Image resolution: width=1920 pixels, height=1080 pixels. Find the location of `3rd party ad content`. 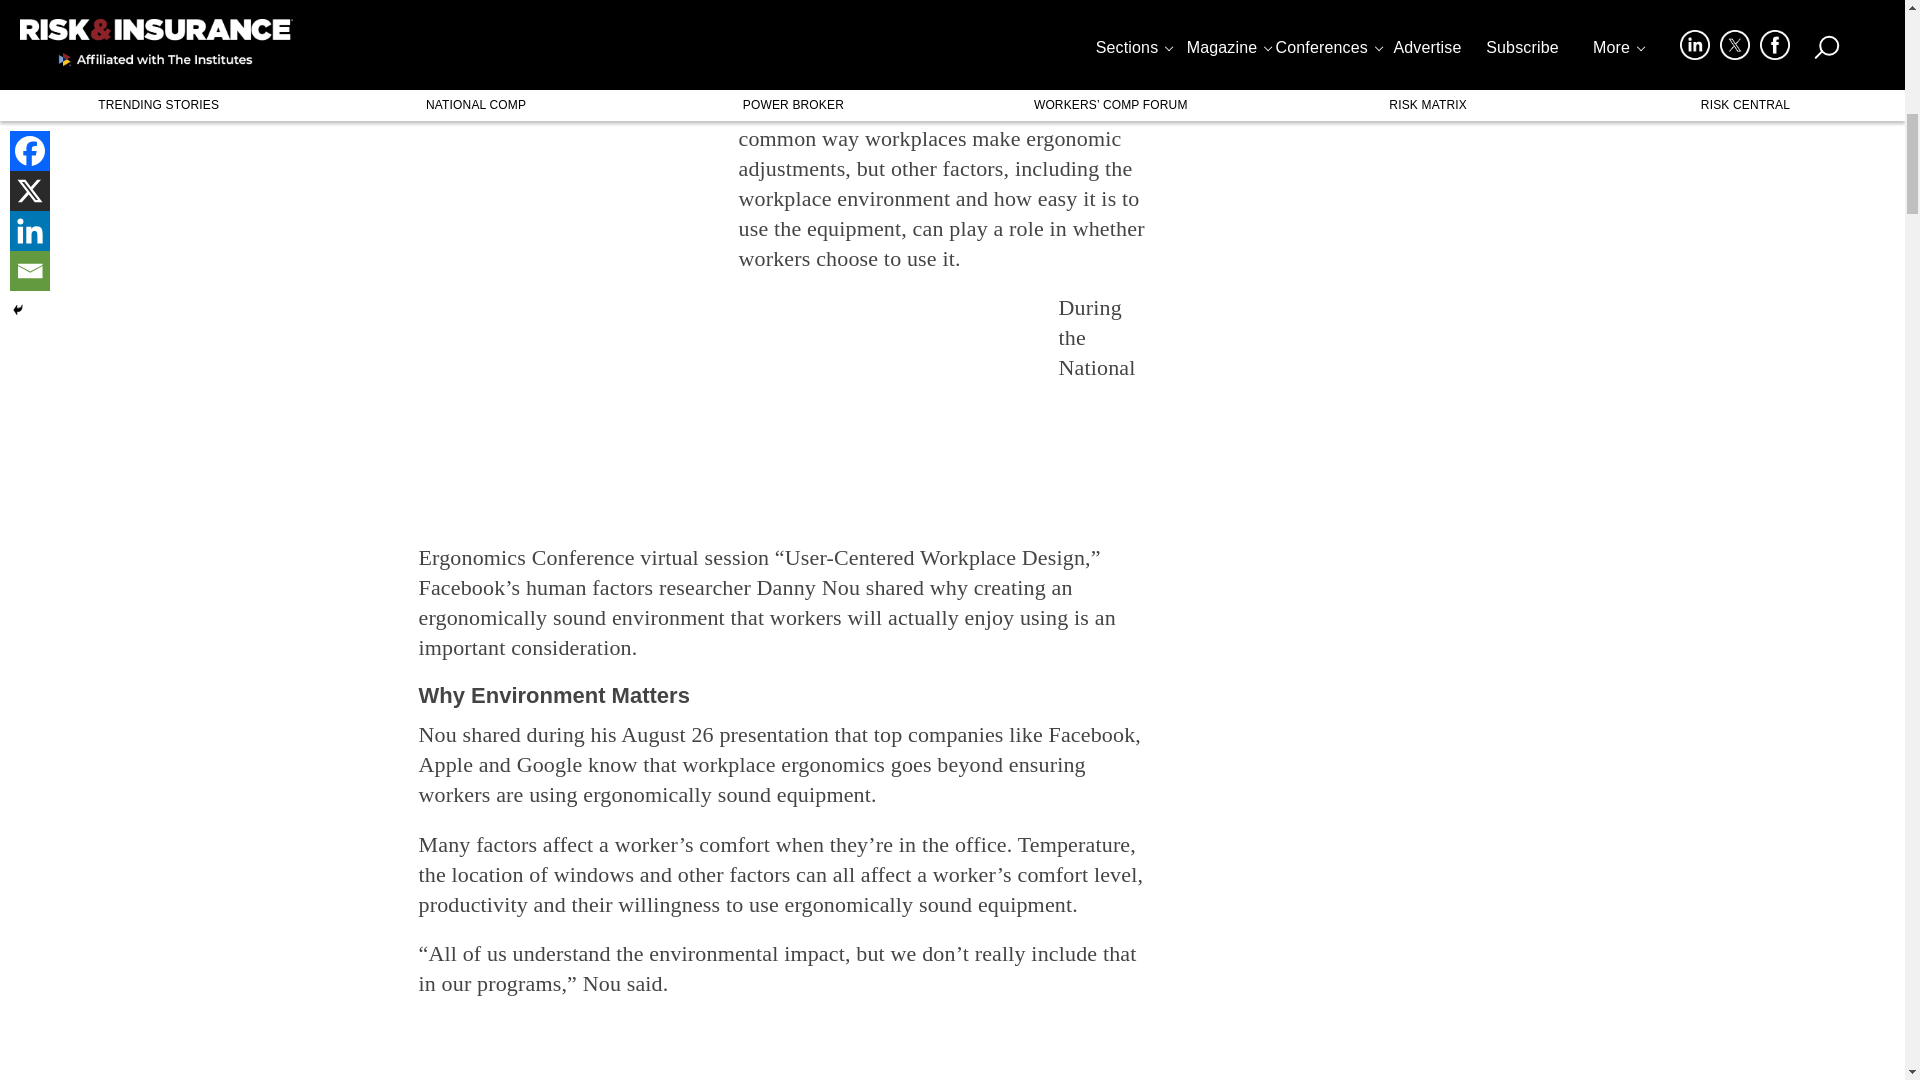

3rd party ad content is located at coordinates (781, 1049).